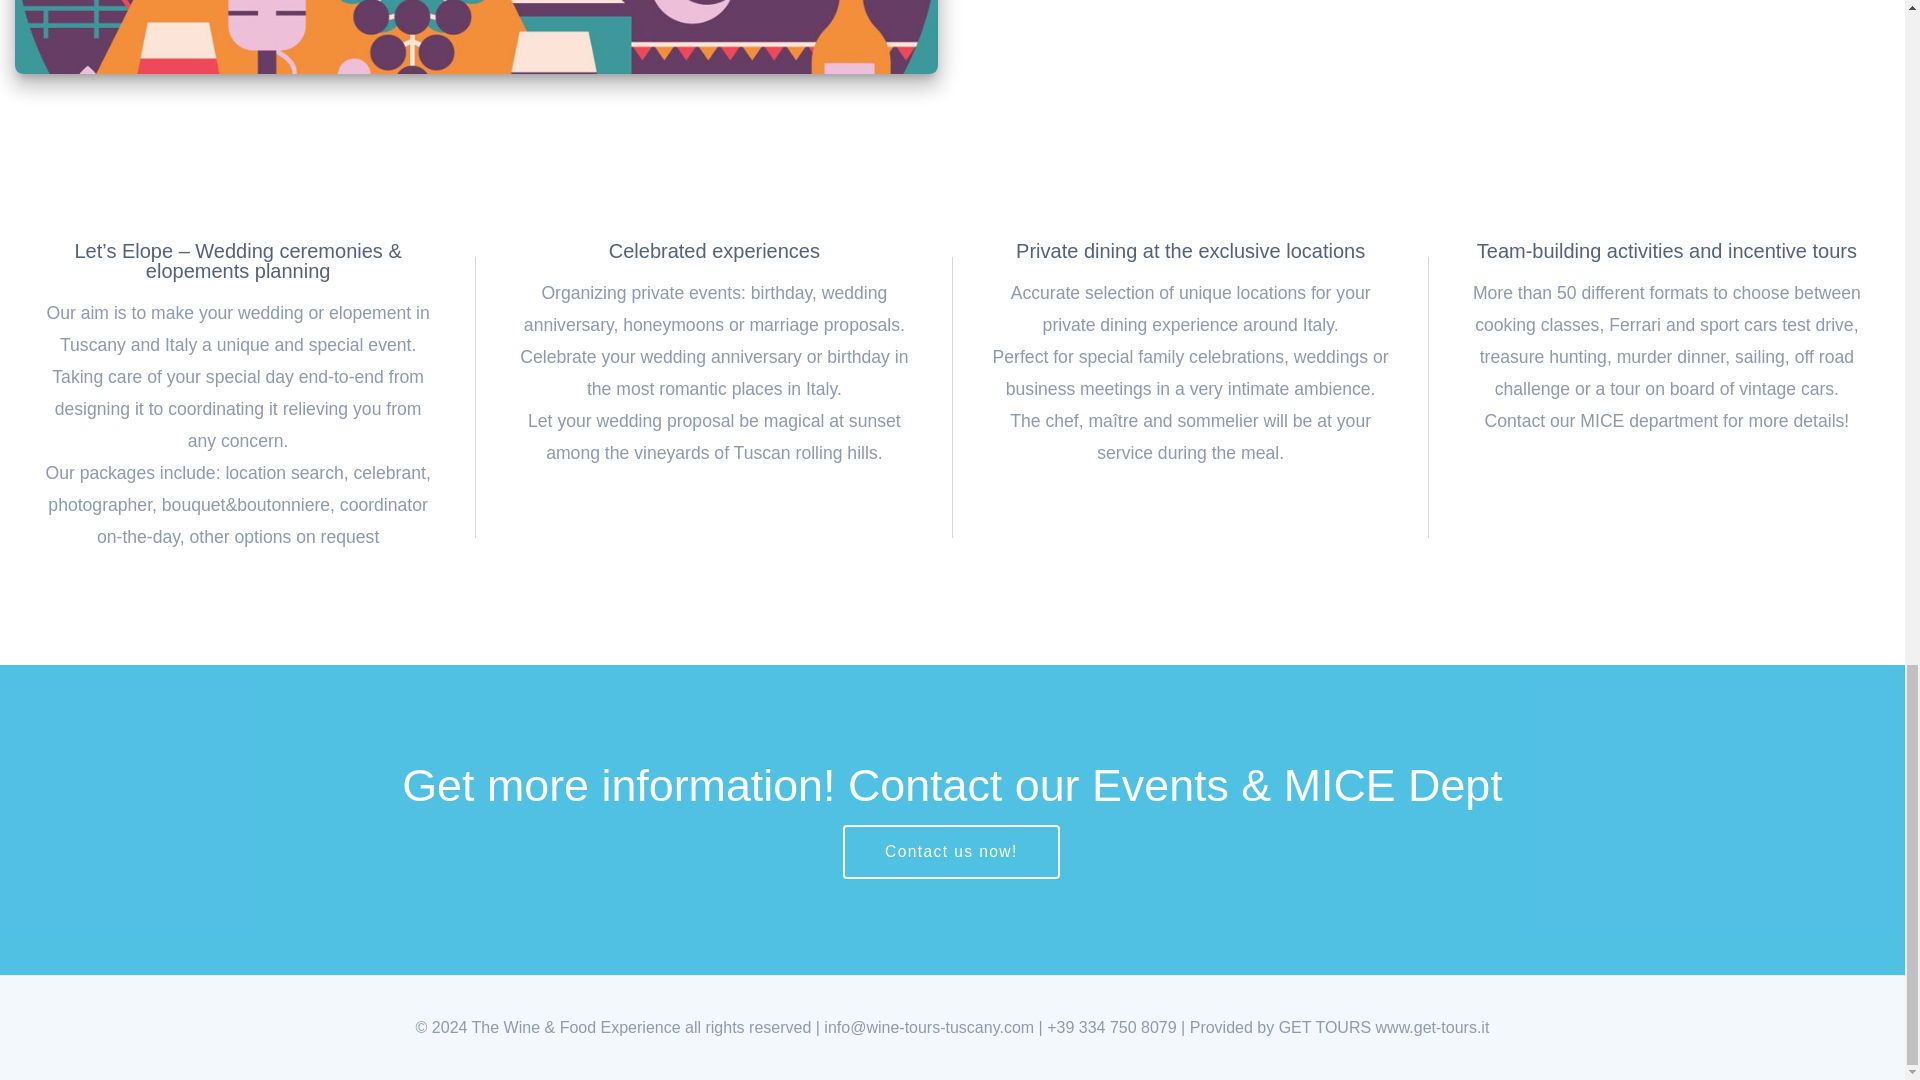  I want to click on Contact us now!, so click(950, 852).